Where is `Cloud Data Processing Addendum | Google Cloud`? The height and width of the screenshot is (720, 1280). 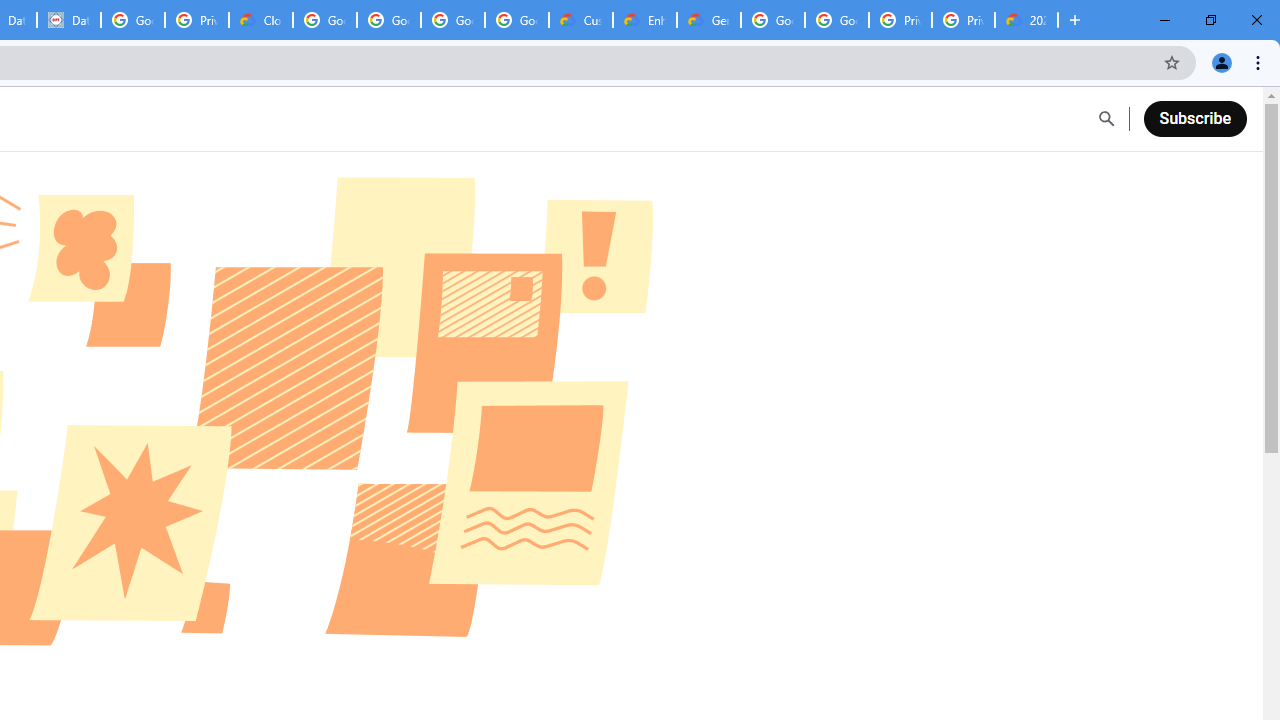
Cloud Data Processing Addendum | Google Cloud is located at coordinates (261, 20).